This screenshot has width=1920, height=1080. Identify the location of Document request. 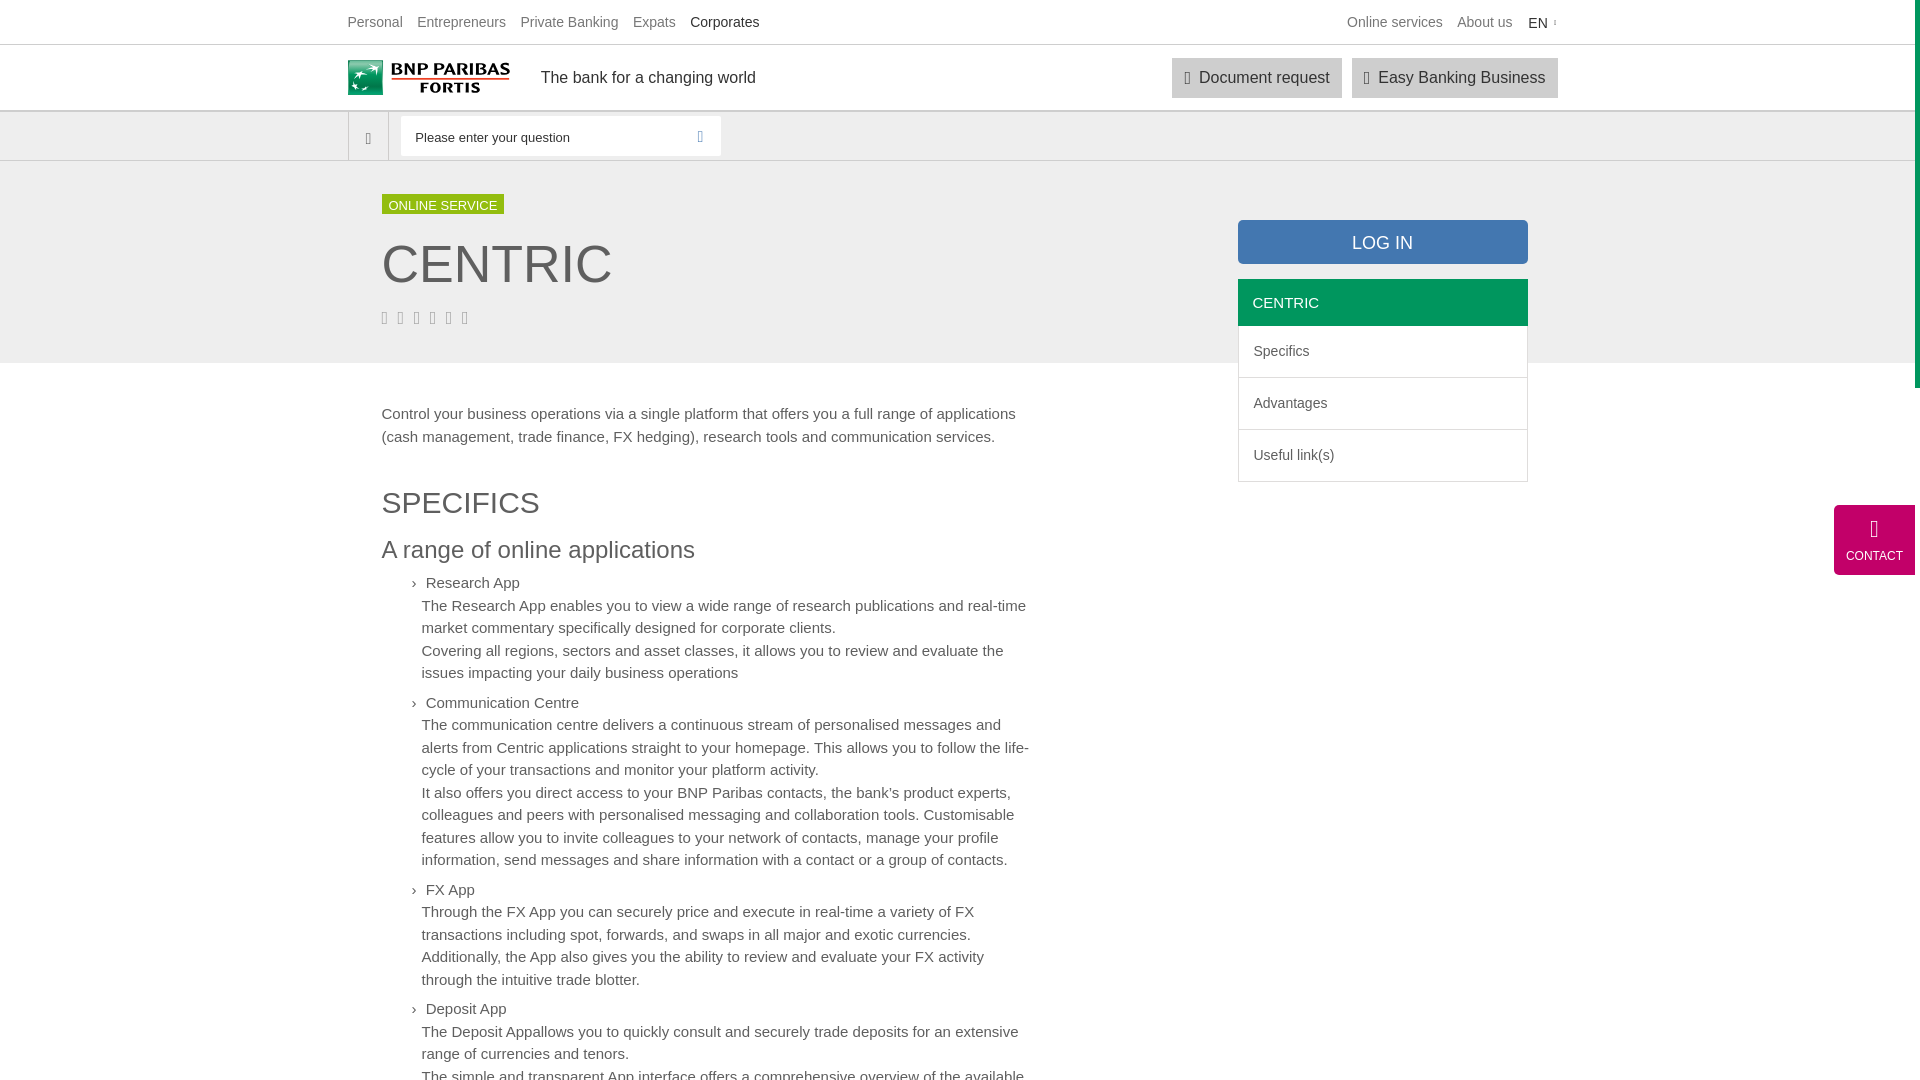
(1256, 78).